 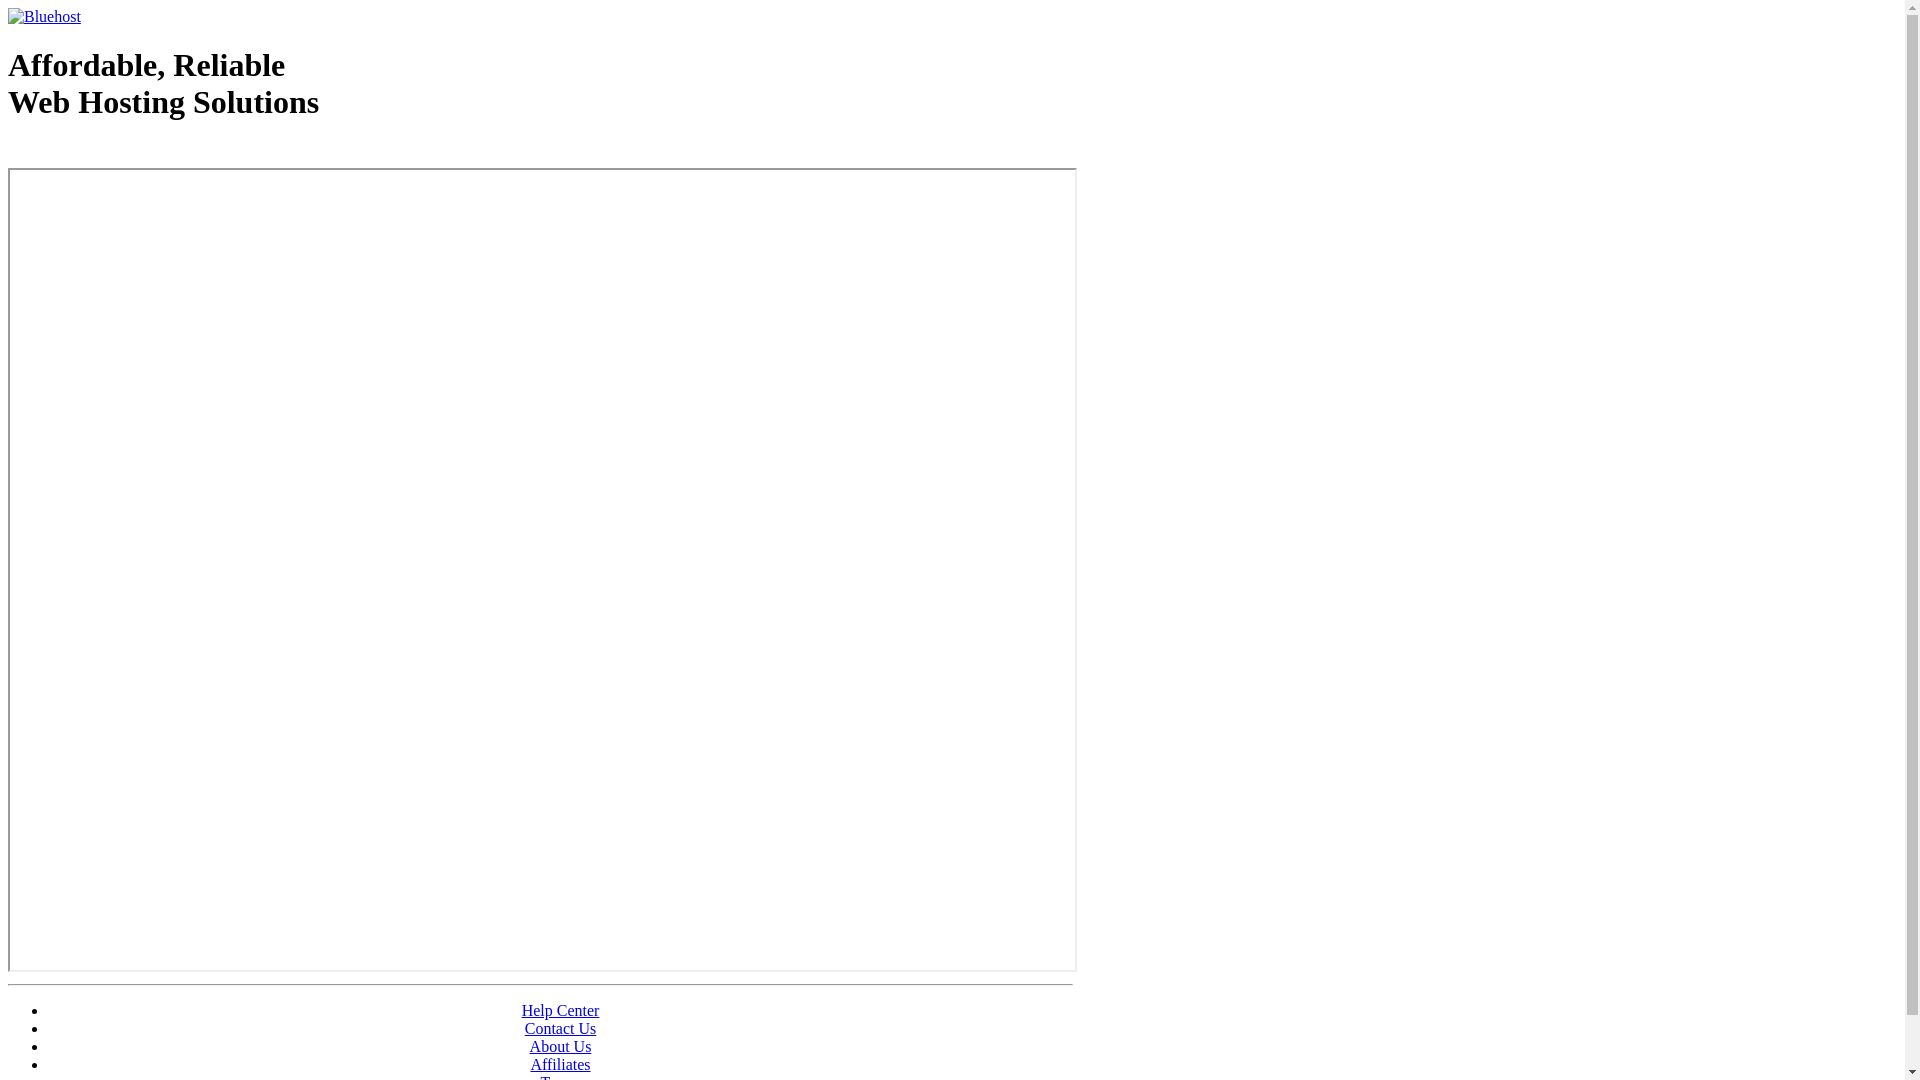 I want to click on Web Hosting - courtesy of www.bluehost.com, so click(x=124, y=153).